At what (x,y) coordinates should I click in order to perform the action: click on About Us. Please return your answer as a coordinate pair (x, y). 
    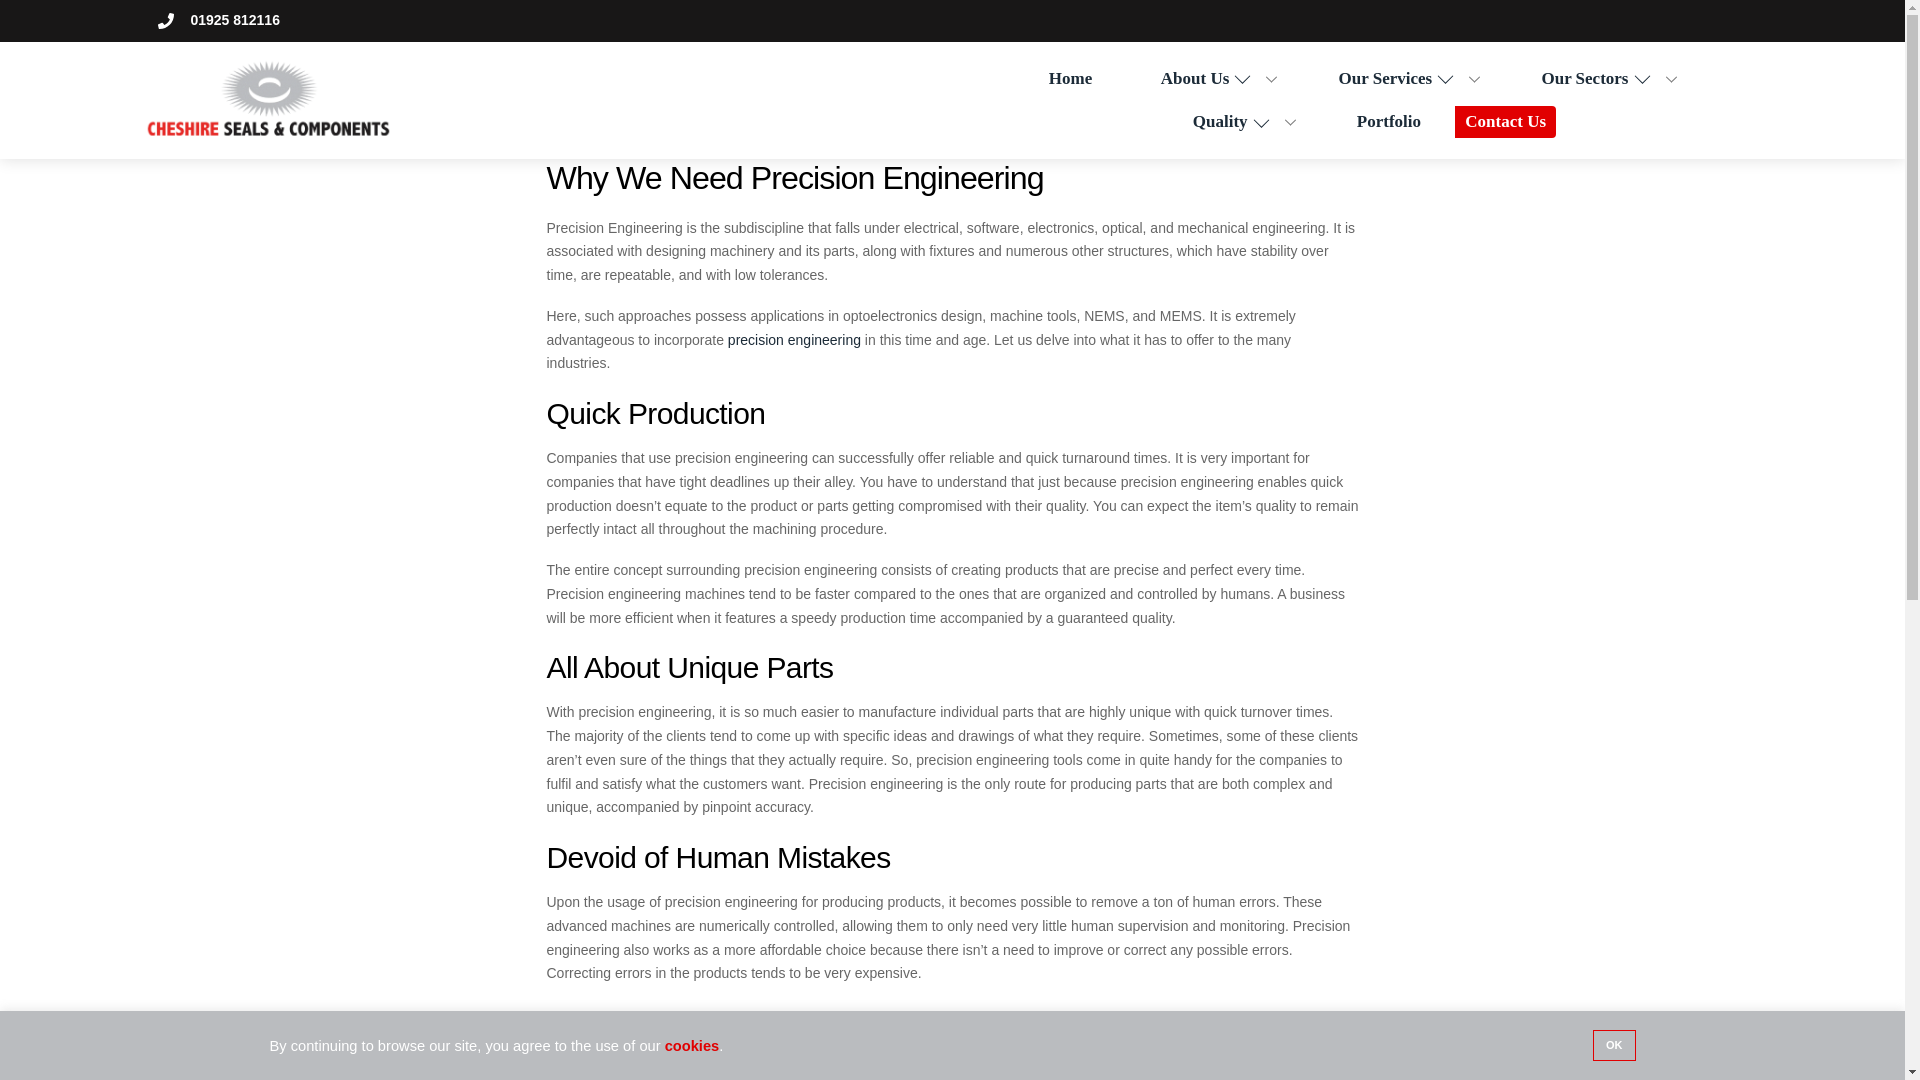
    Looking at the image, I should click on (1216, 78).